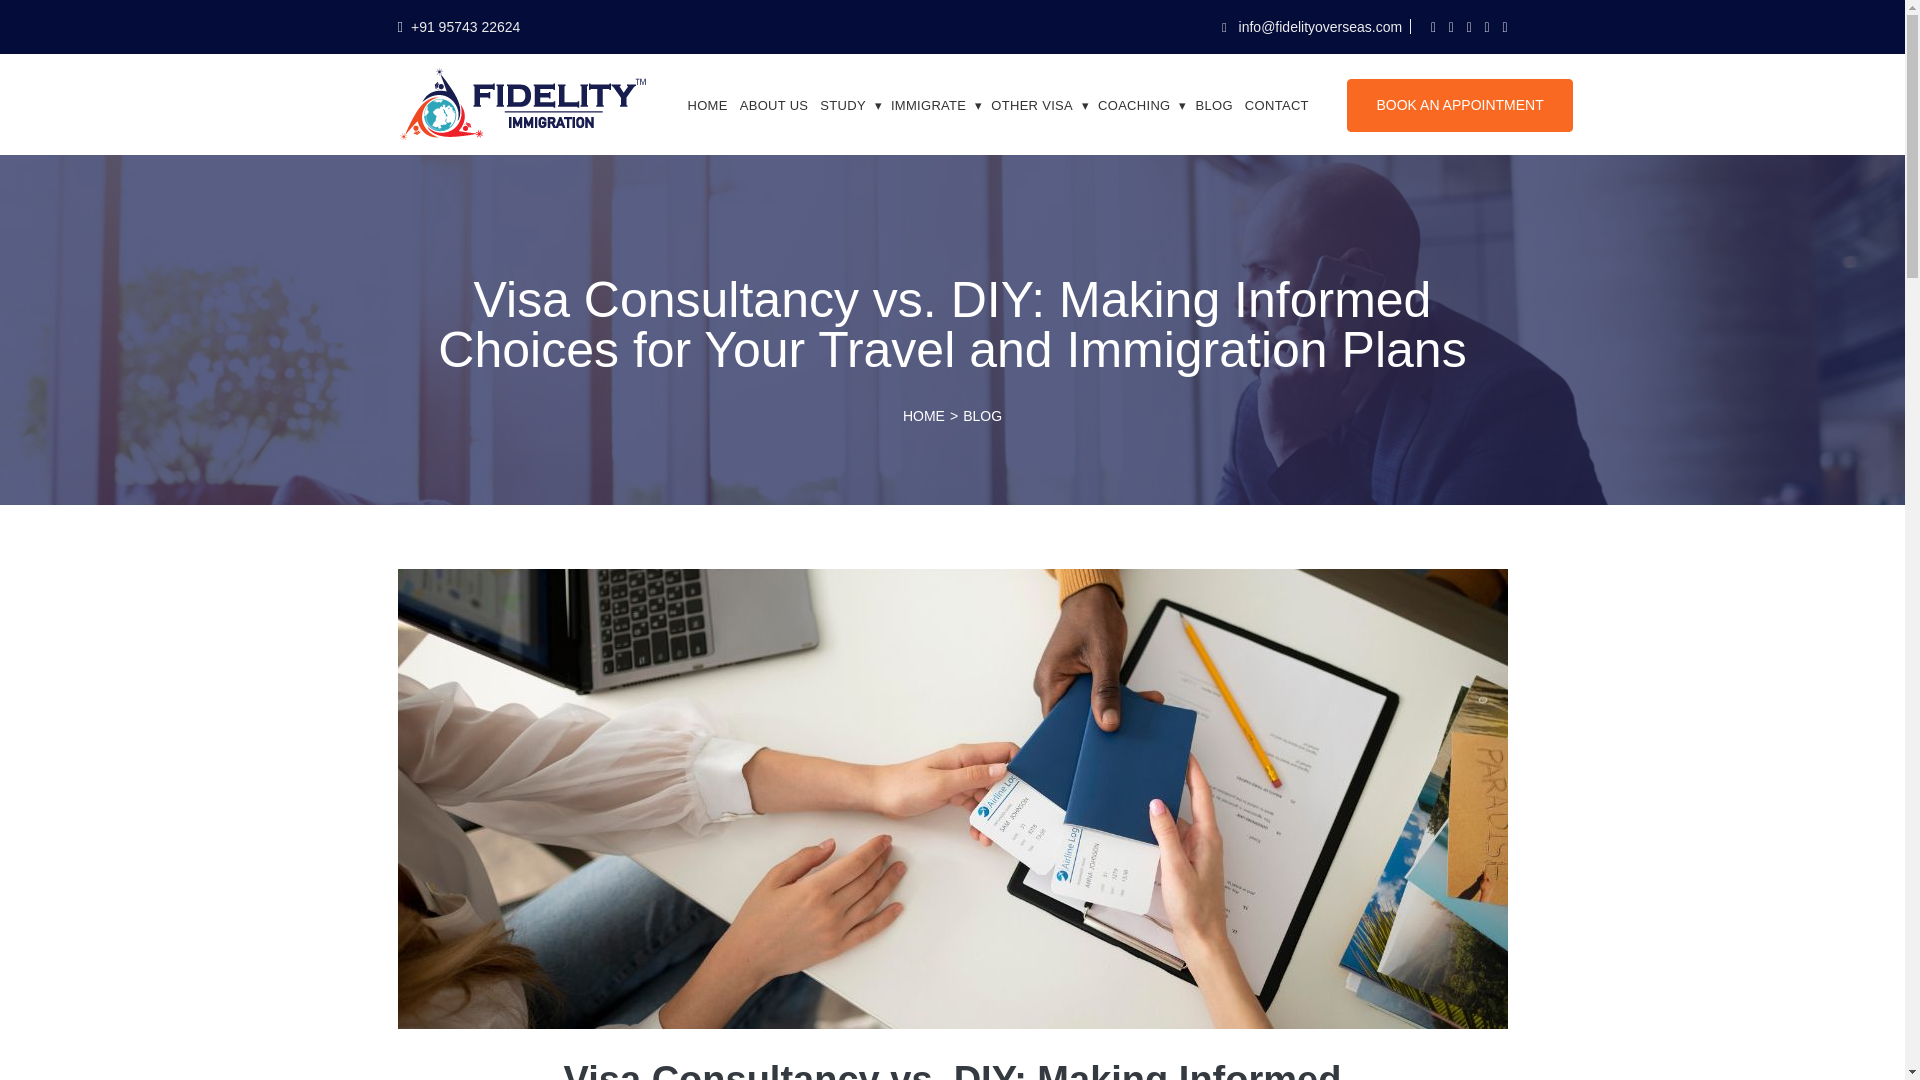  What do you see at coordinates (522, 103) in the screenshot?
I see `logo` at bounding box center [522, 103].